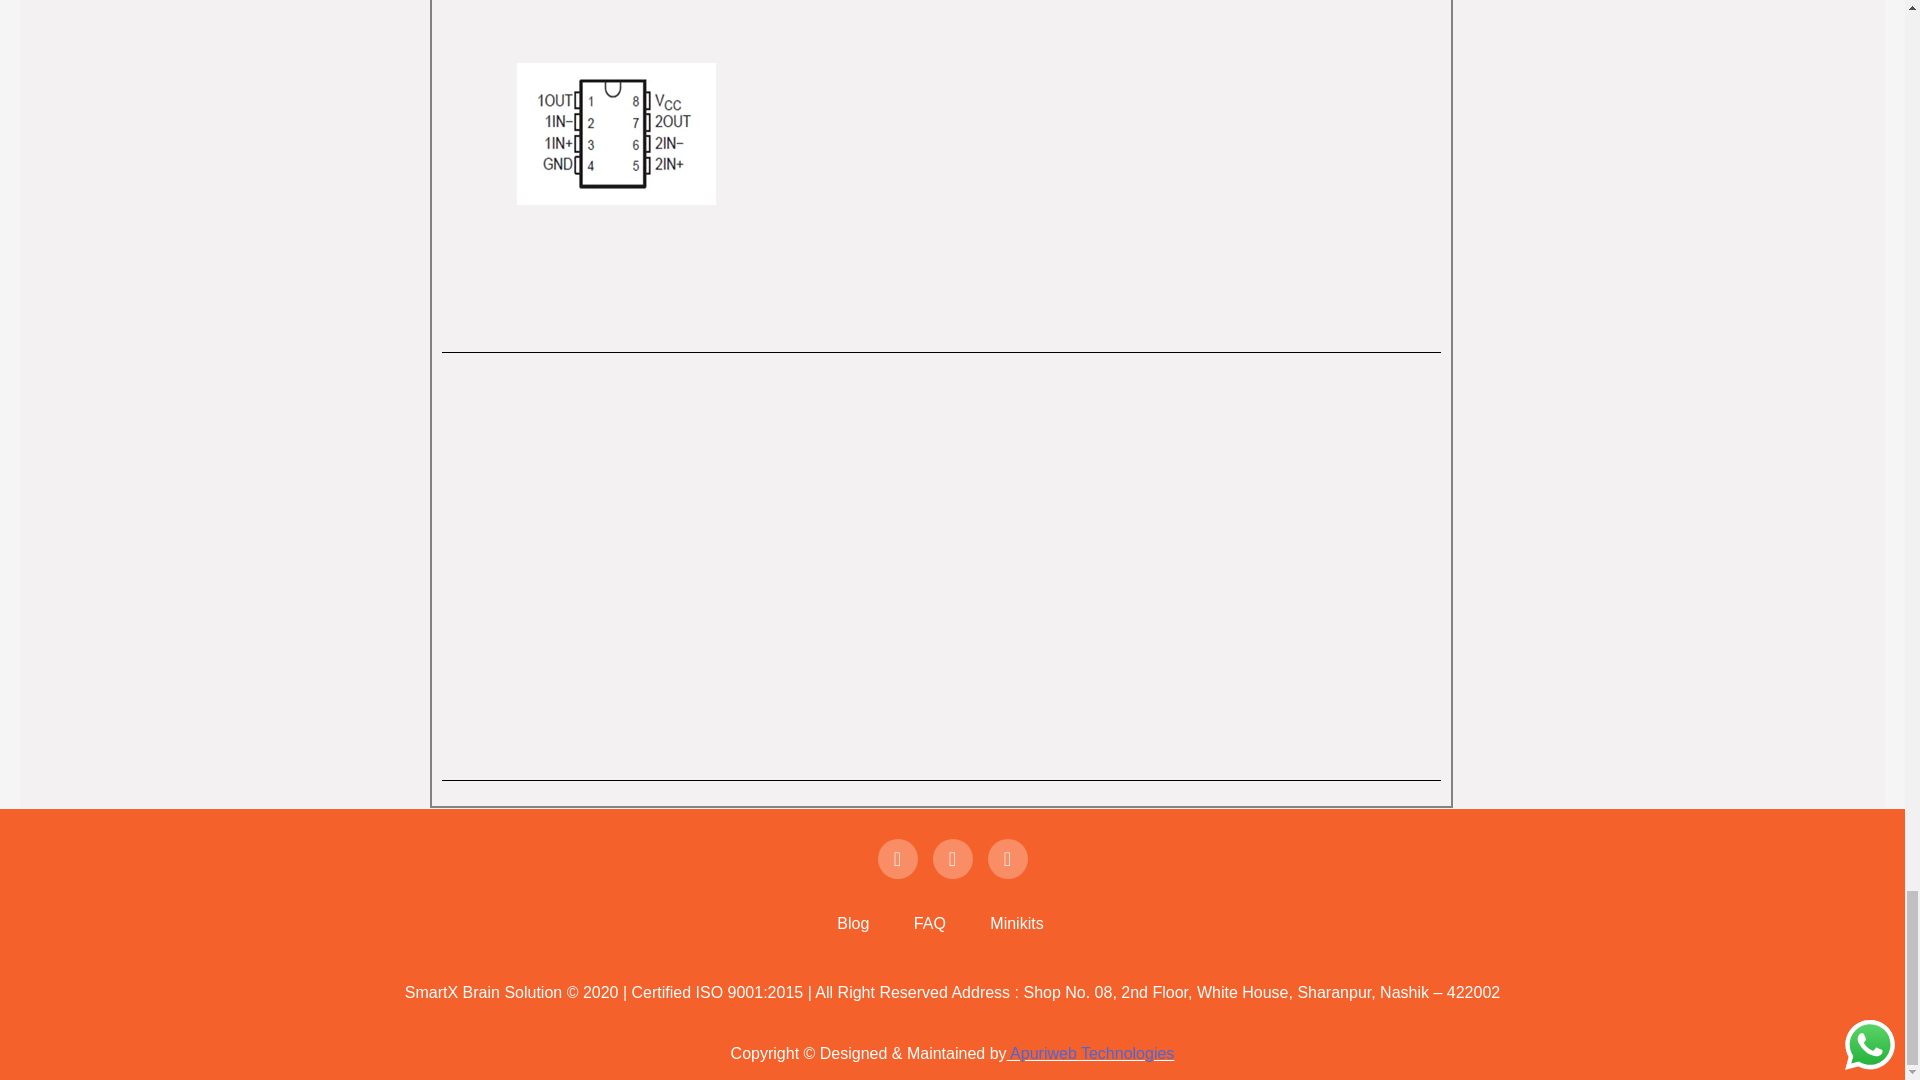  What do you see at coordinates (897, 859) in the screenshot?
I see `Youtube` at bounding box center [897, 859].